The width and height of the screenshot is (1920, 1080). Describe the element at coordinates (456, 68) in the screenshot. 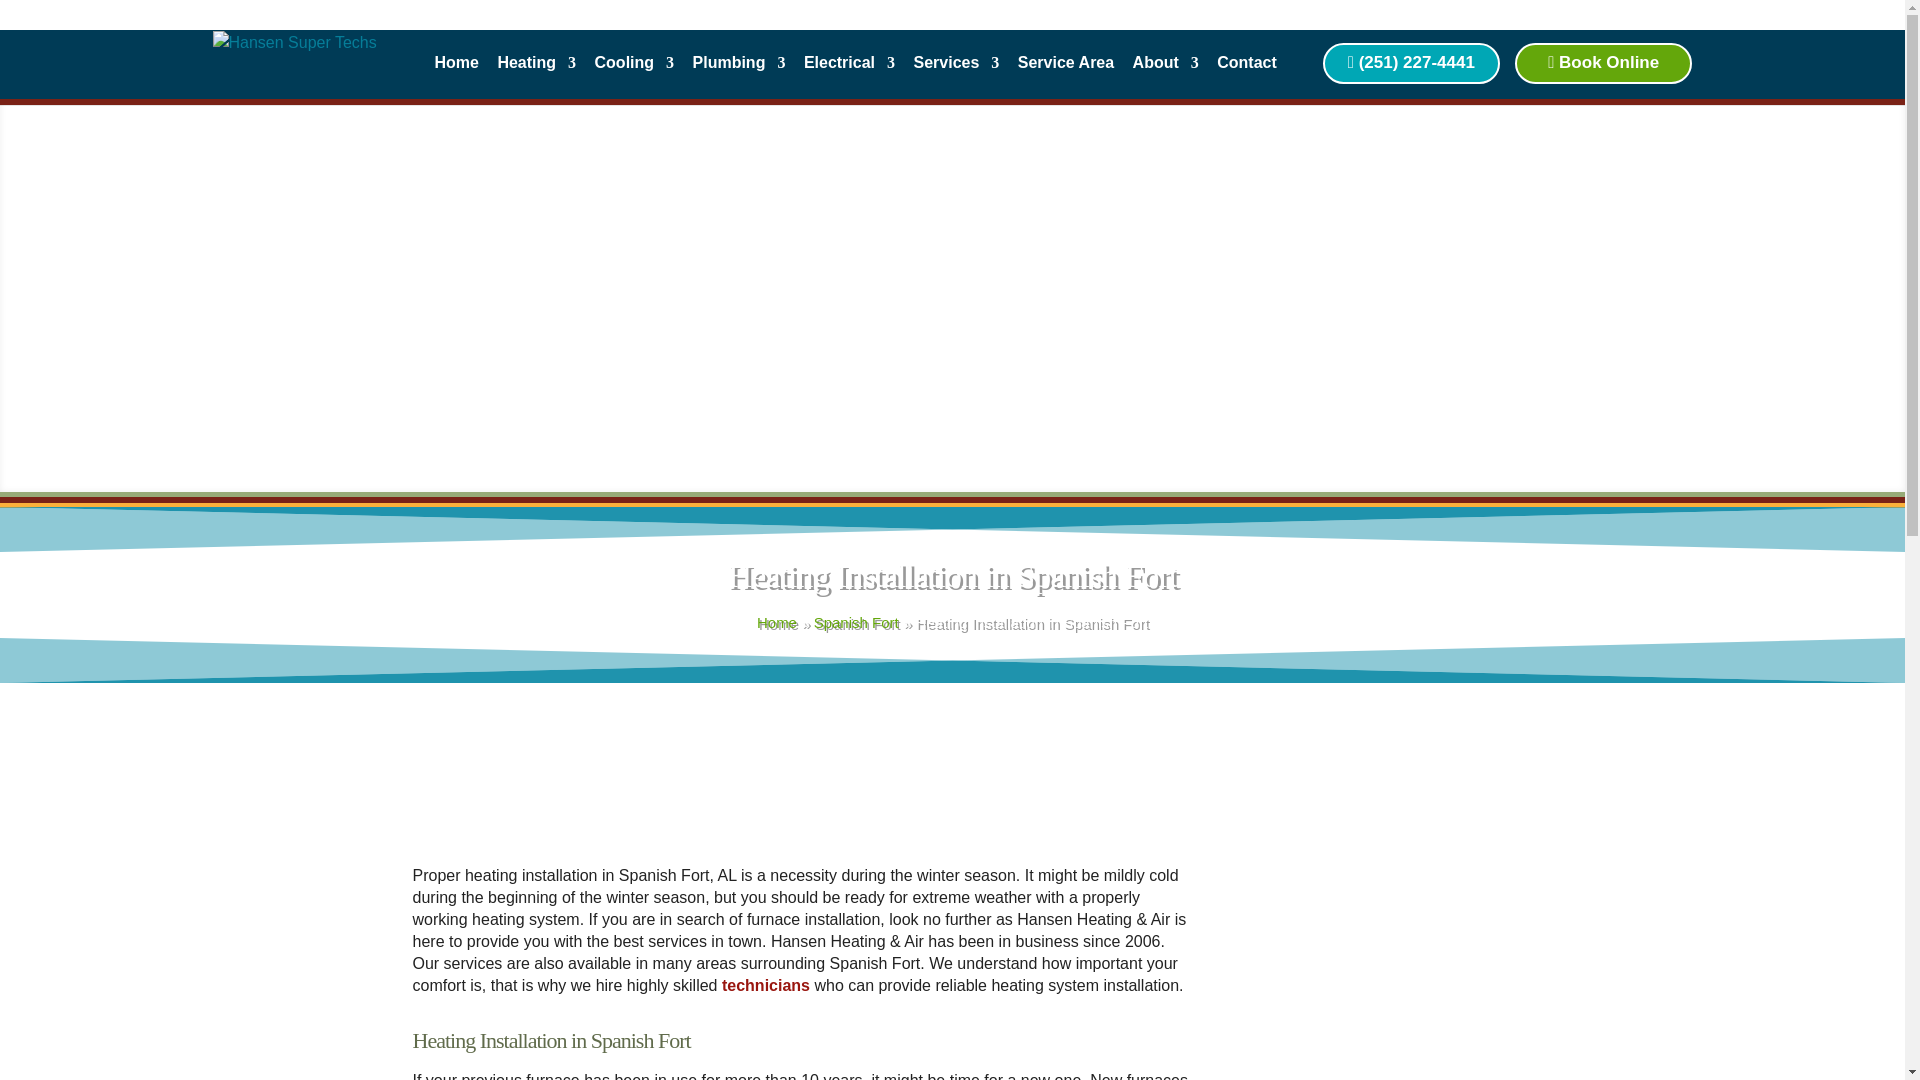

I see `Home` at that location.